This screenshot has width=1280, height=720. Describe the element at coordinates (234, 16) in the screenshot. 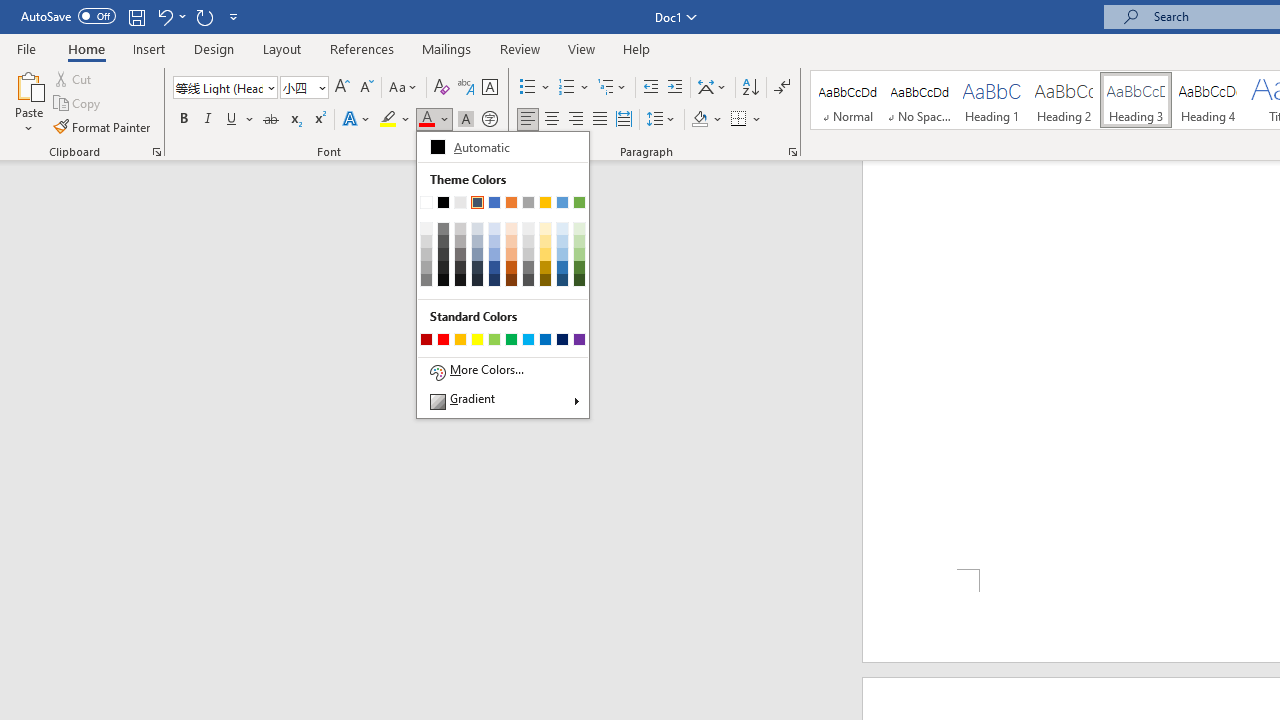

I see `Customize Quick Access Toolbar` at that location.